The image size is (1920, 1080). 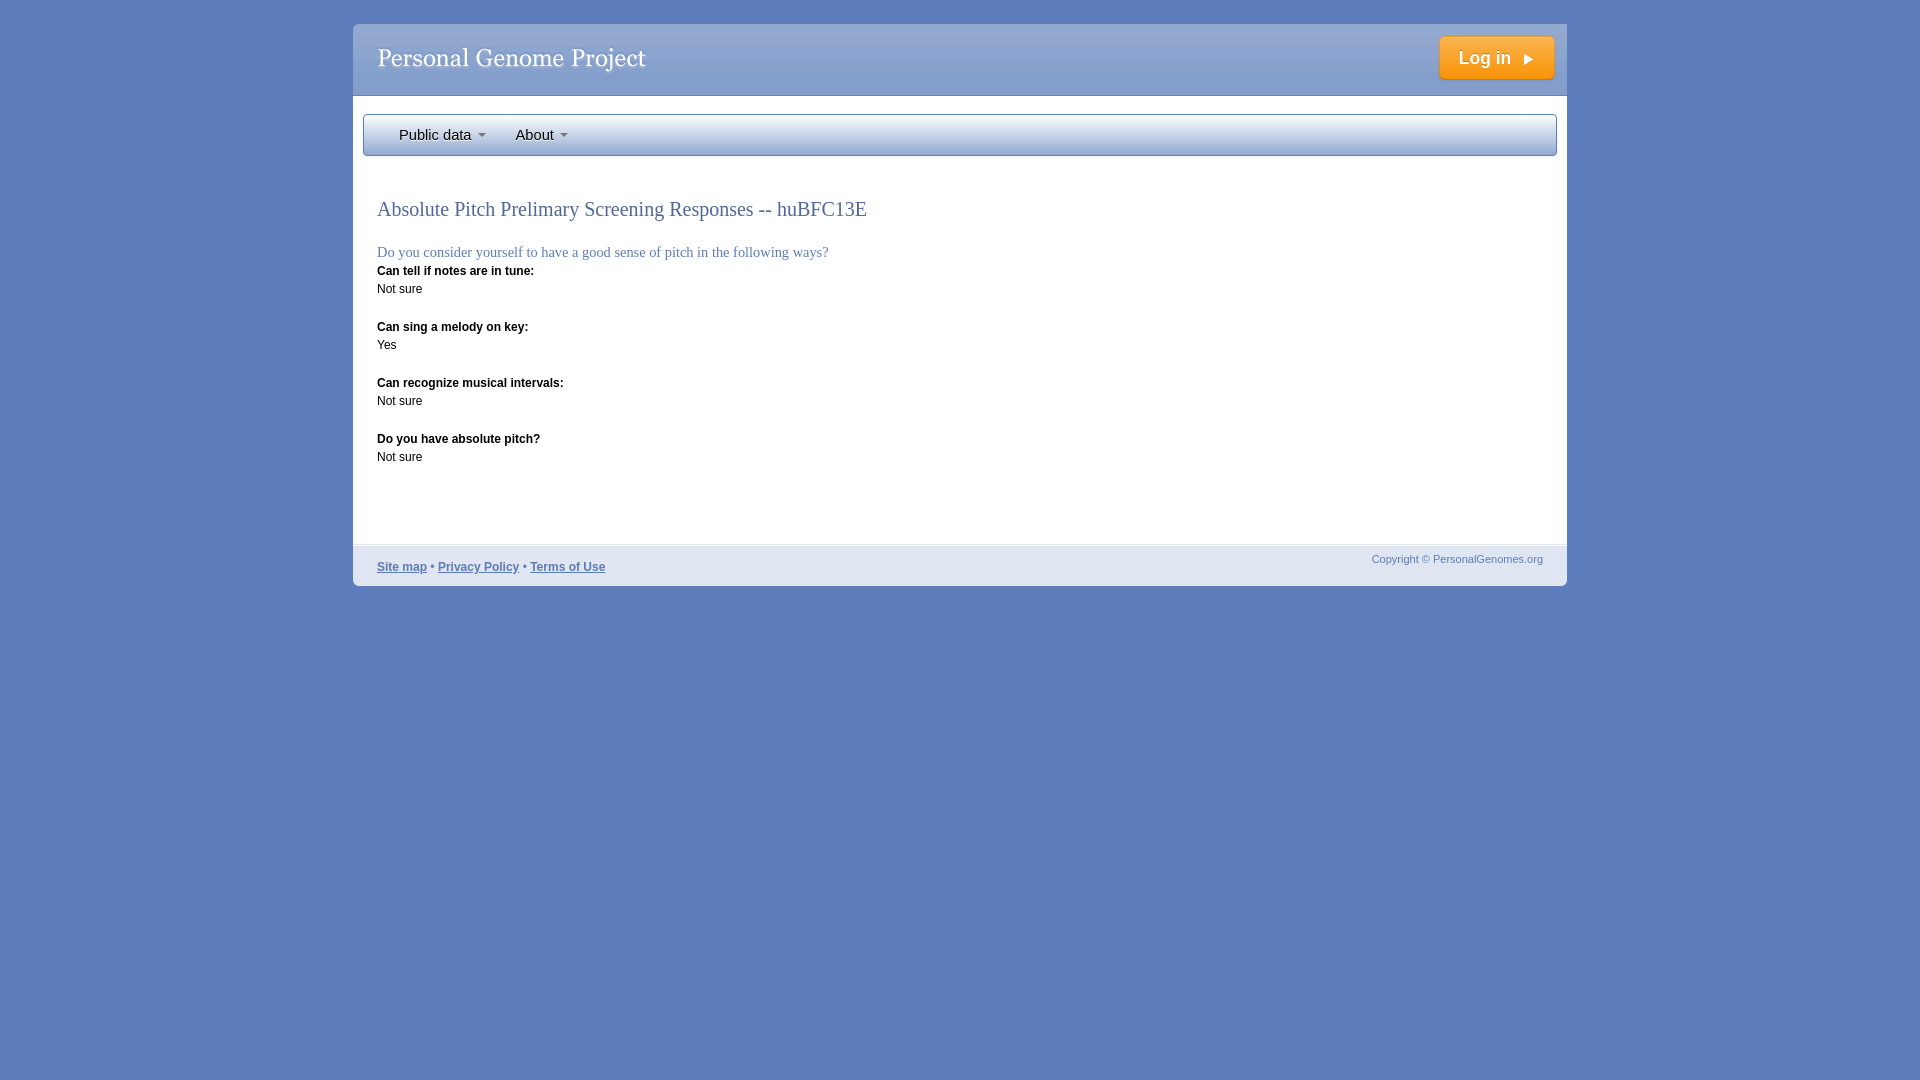 I want to click on About, so click(x=542, y=134).